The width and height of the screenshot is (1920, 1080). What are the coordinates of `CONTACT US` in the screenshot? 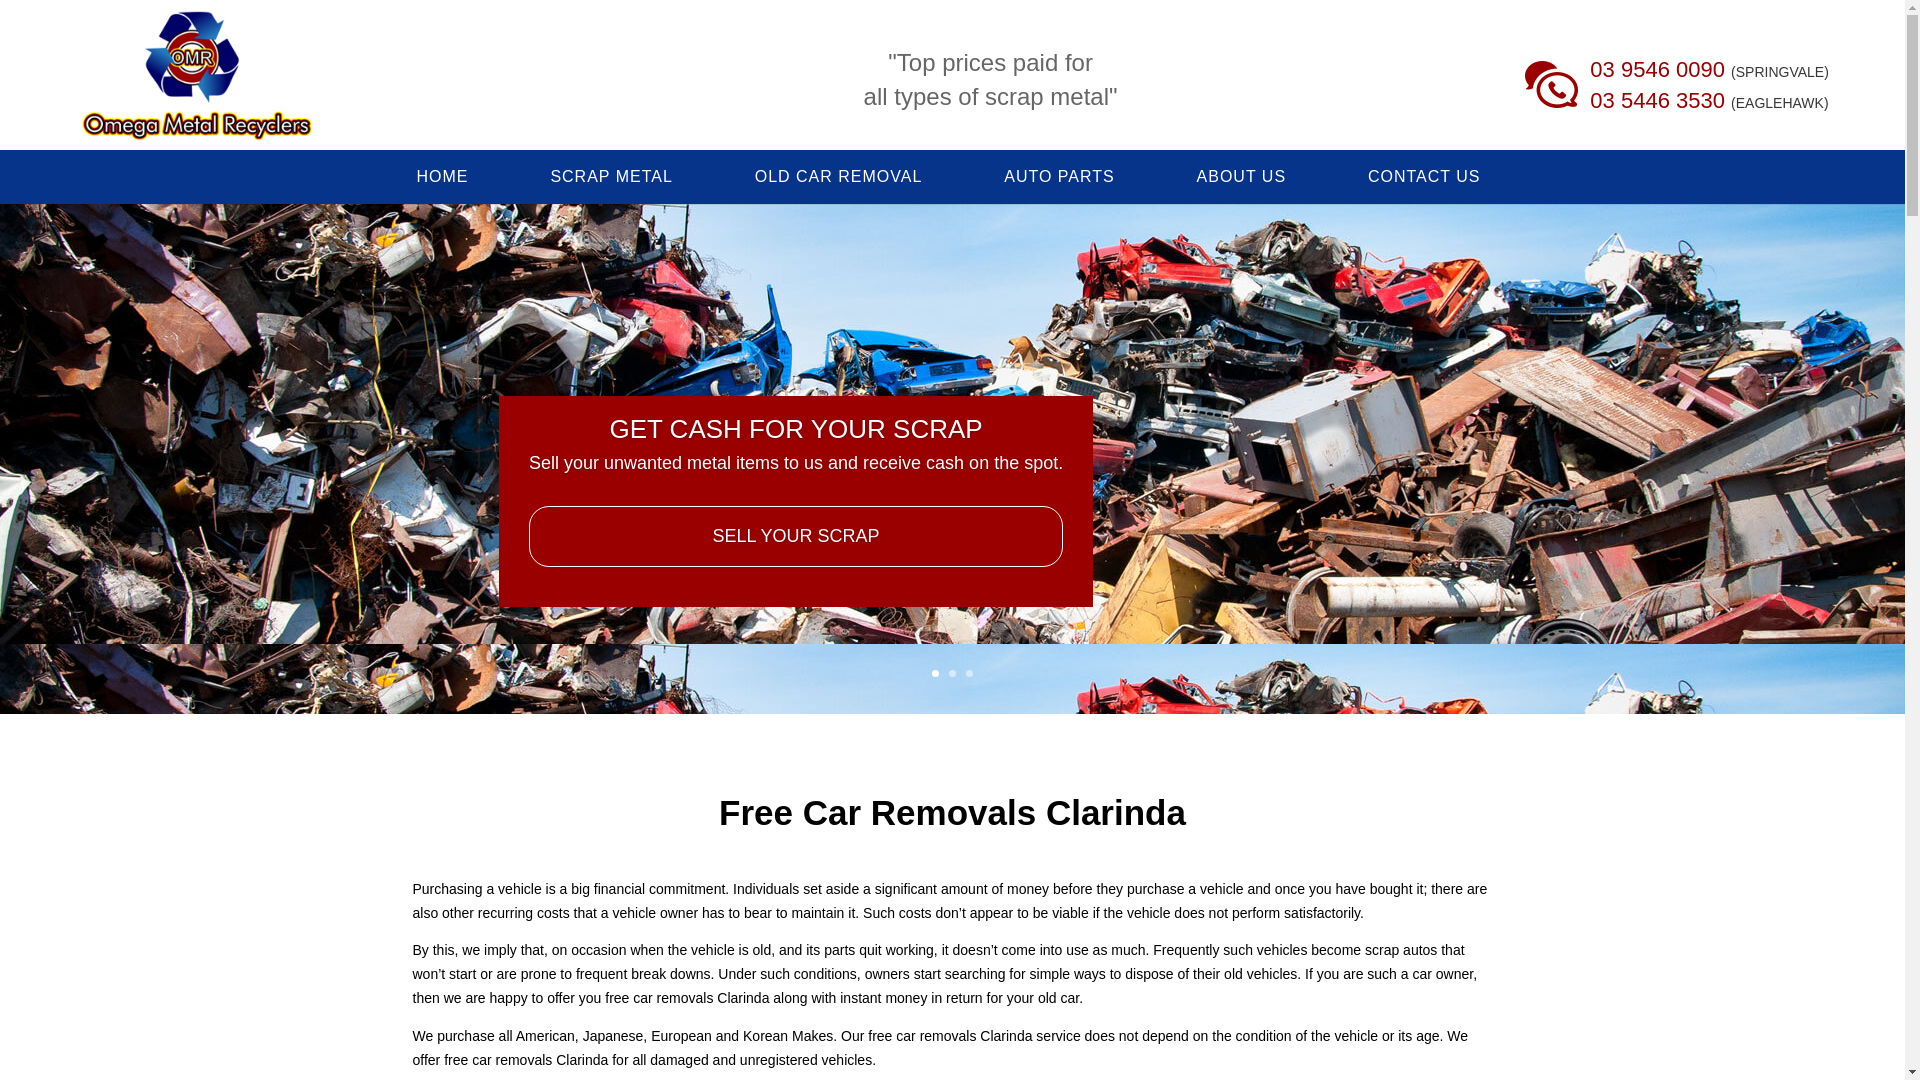 It's located at (1424, 177).